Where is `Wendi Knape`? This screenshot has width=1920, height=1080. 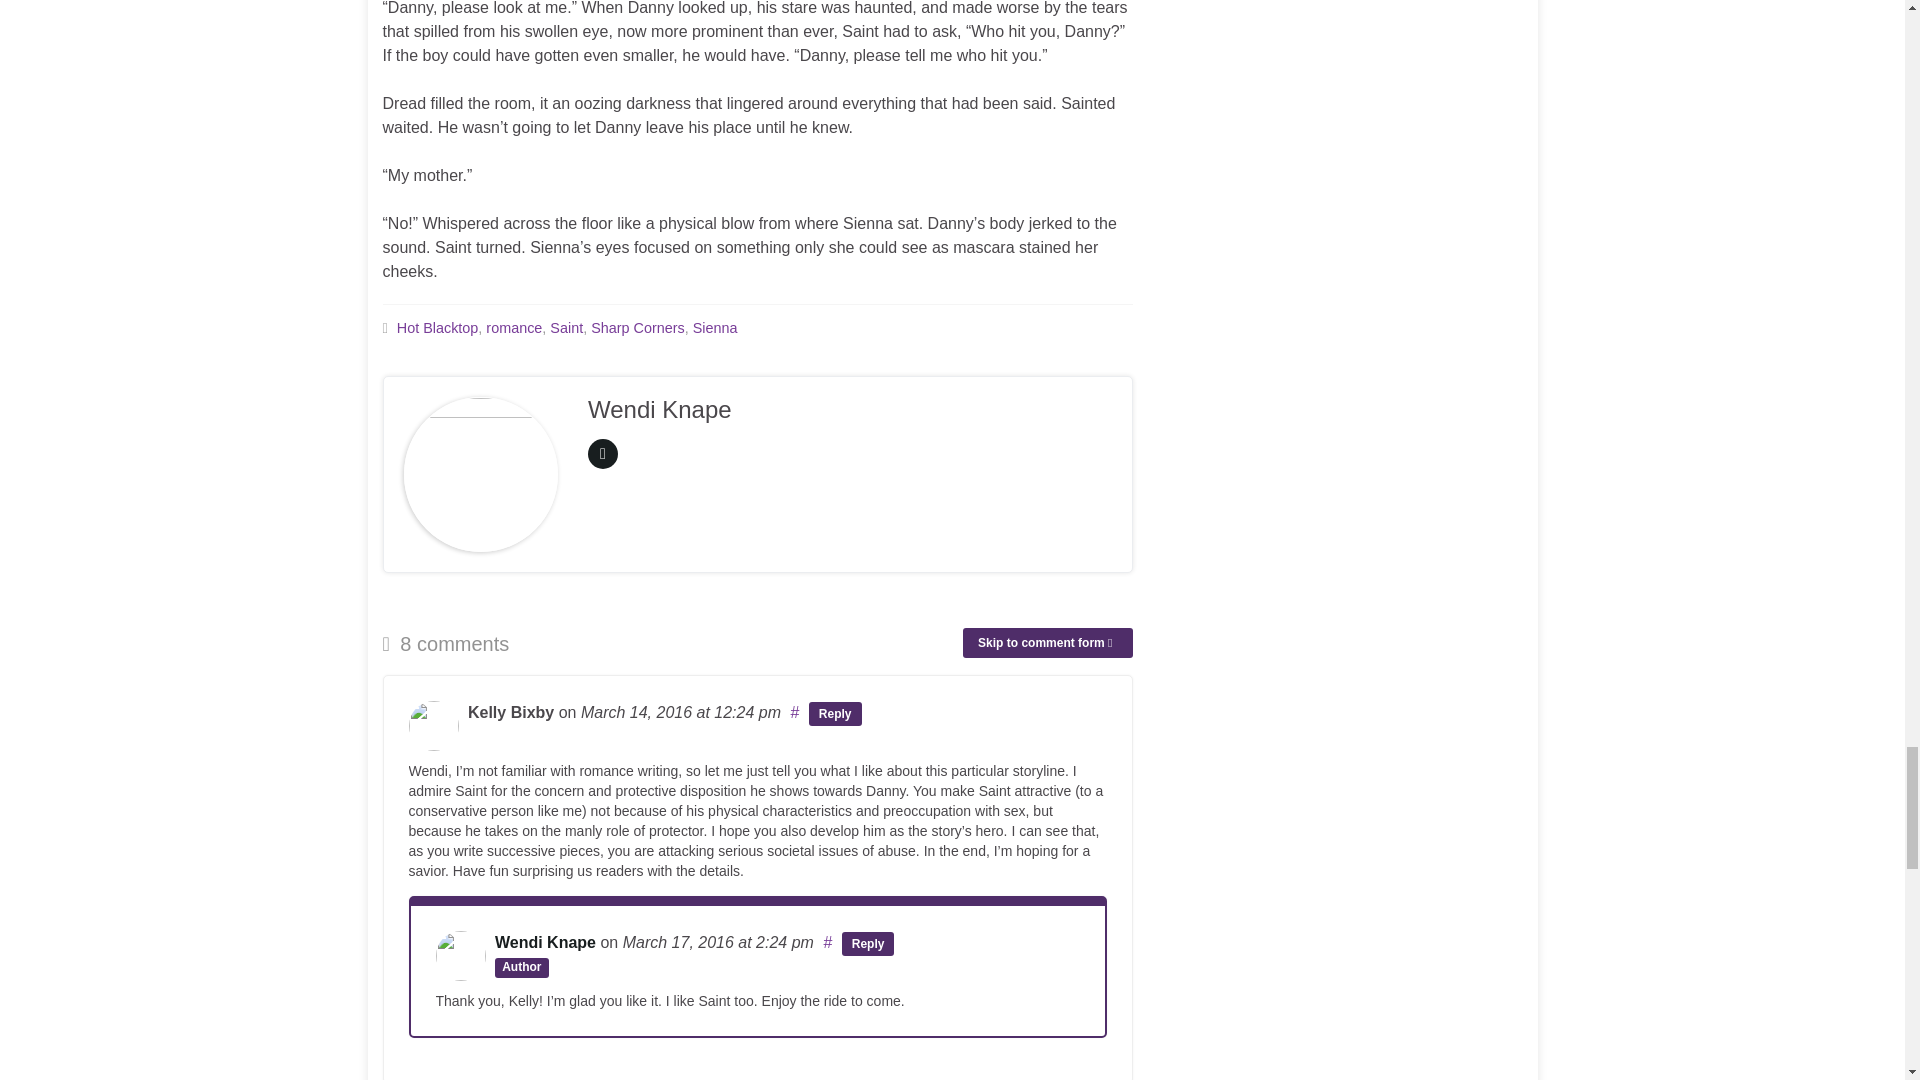
Wendi Knape is located at coordinates (545, 942).